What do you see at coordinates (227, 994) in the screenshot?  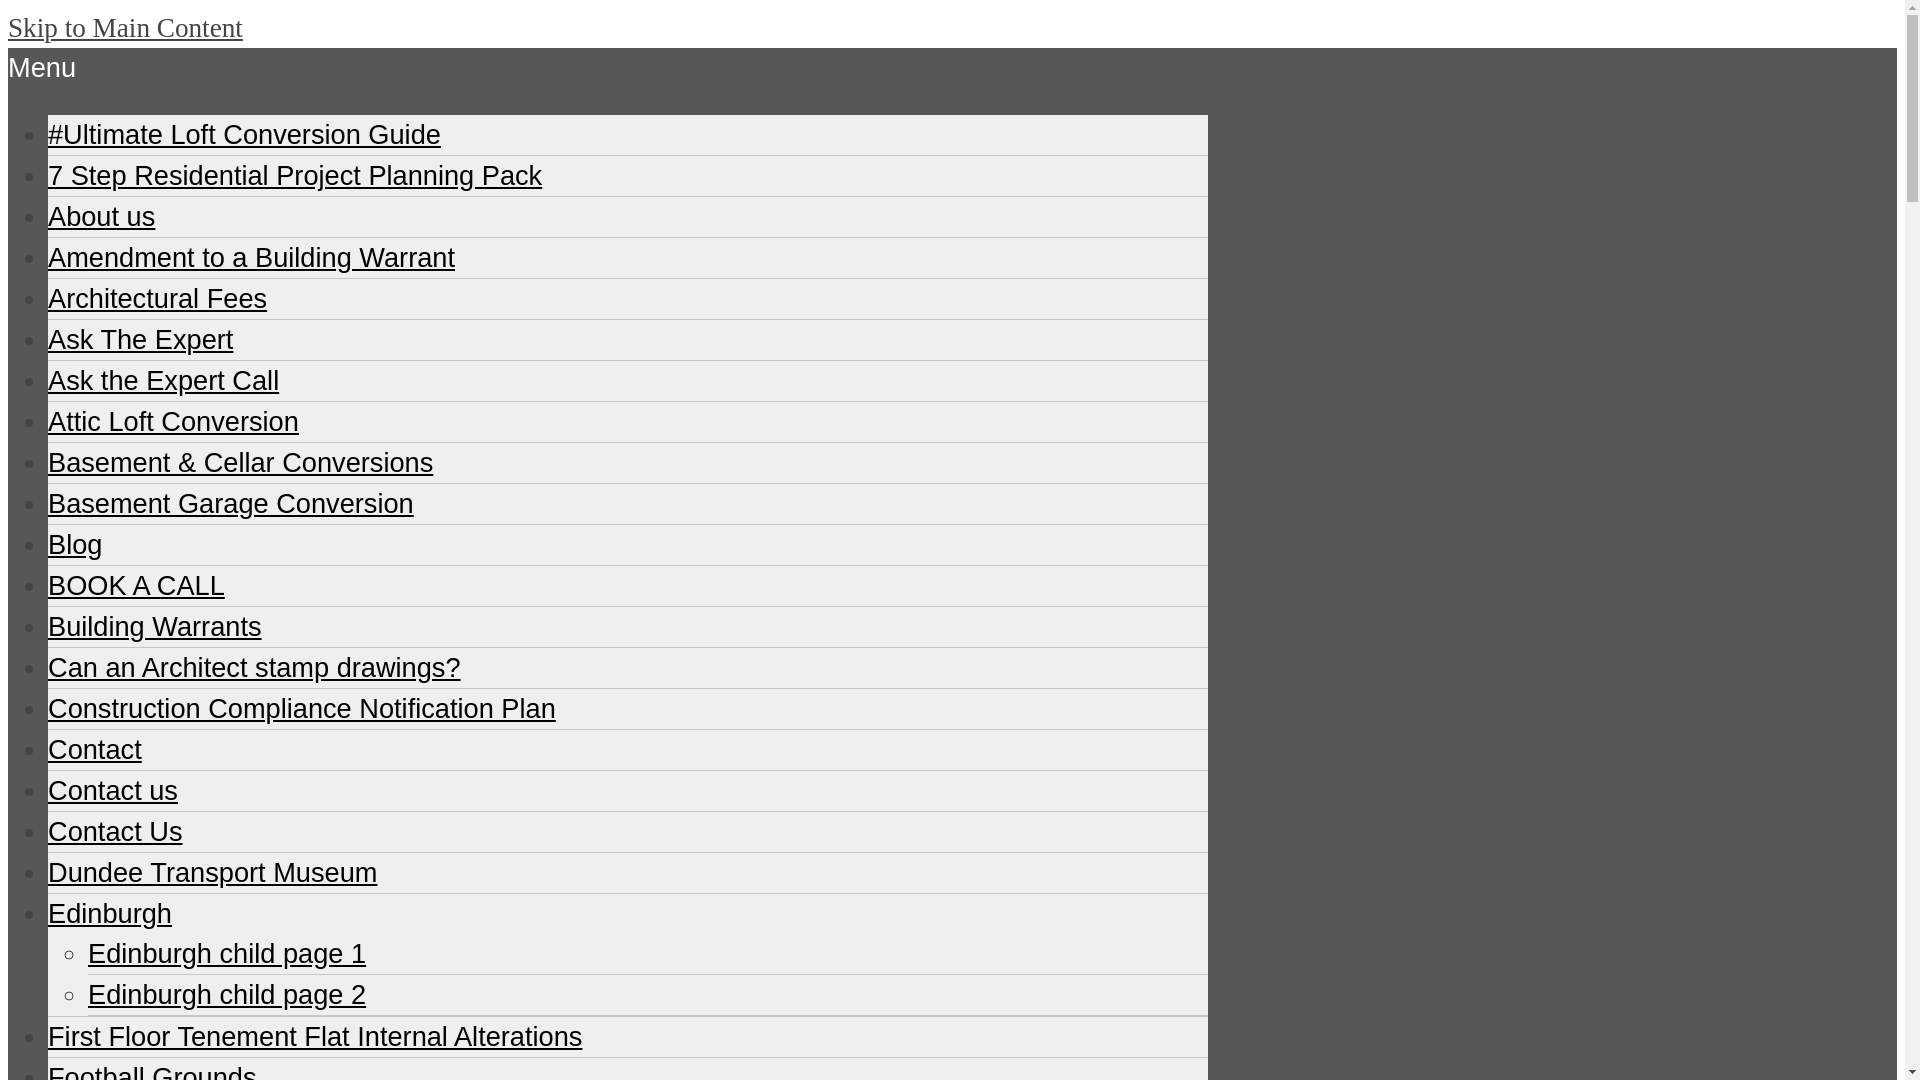 I see `Edinburgh child page 2` at bounding box center [227, 994].